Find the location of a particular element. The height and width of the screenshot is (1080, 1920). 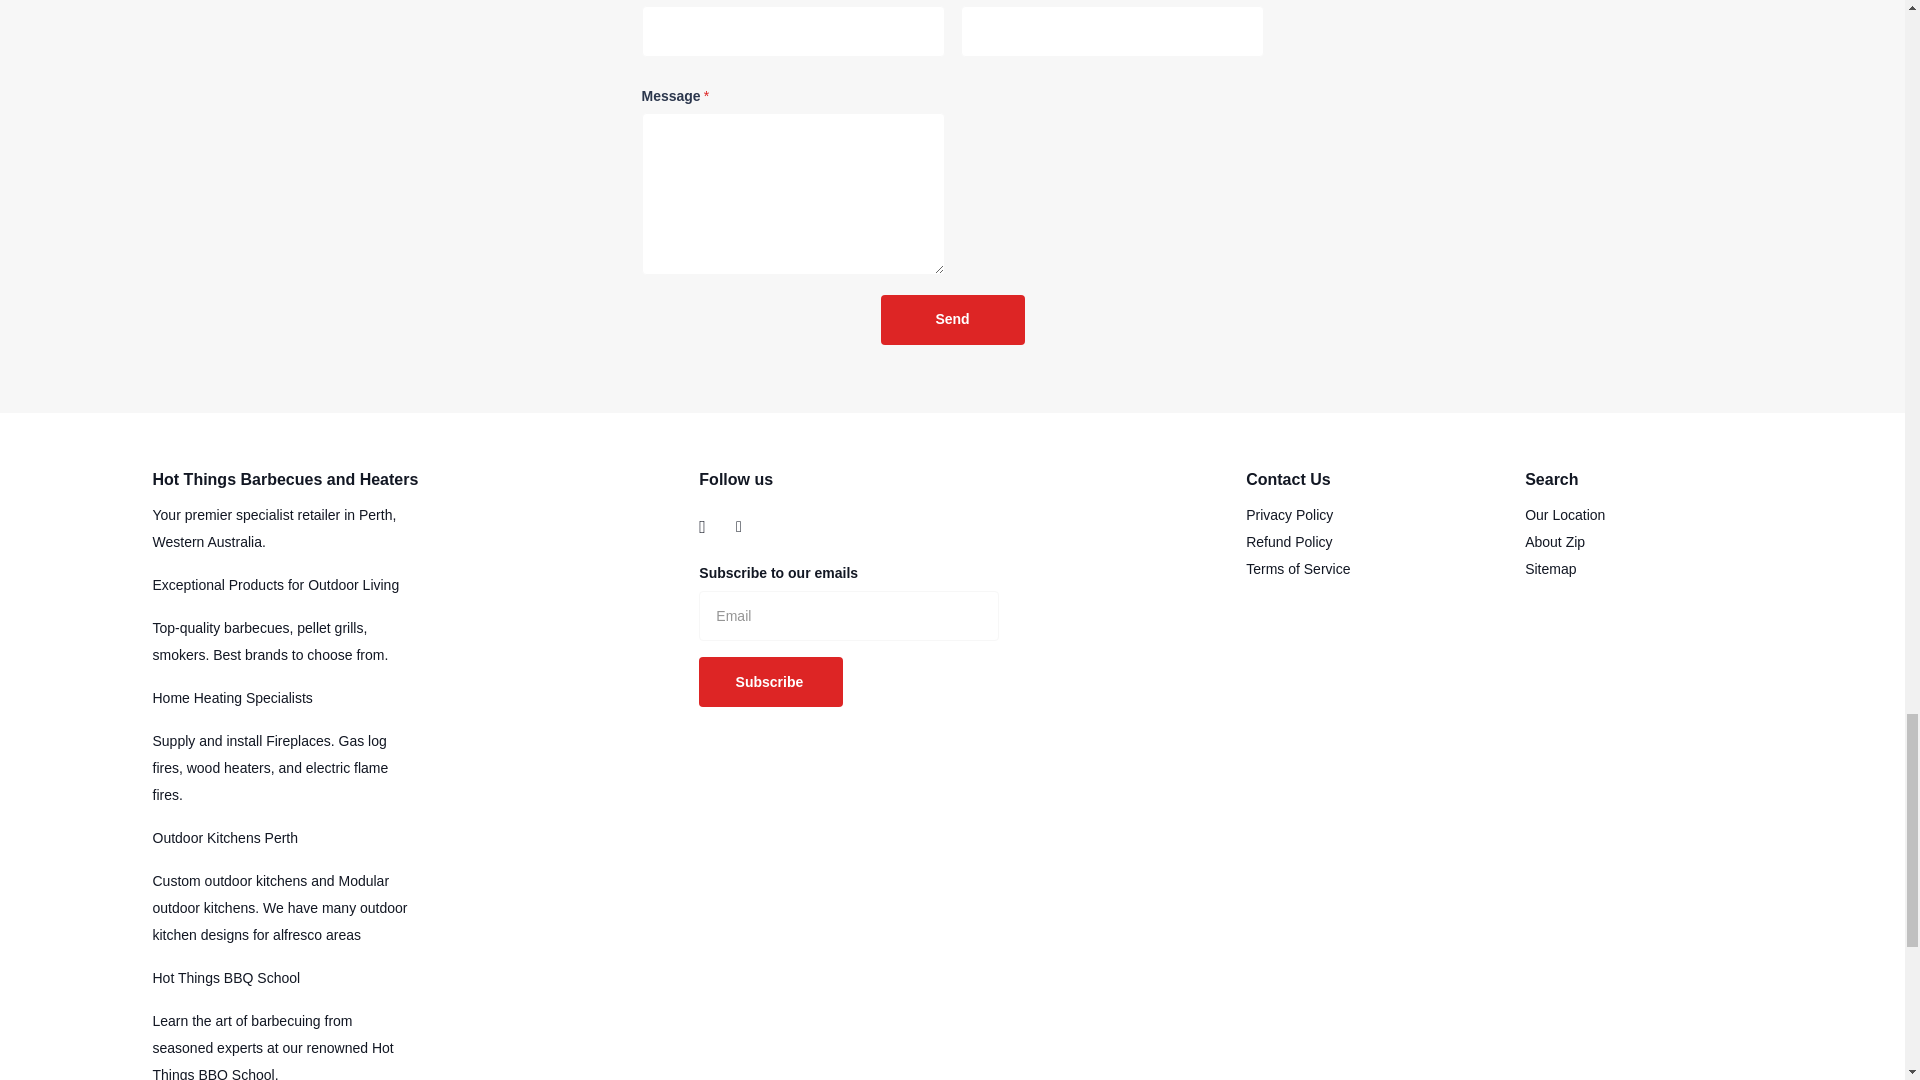

Sitemap is located at coordinates (1550, 568).